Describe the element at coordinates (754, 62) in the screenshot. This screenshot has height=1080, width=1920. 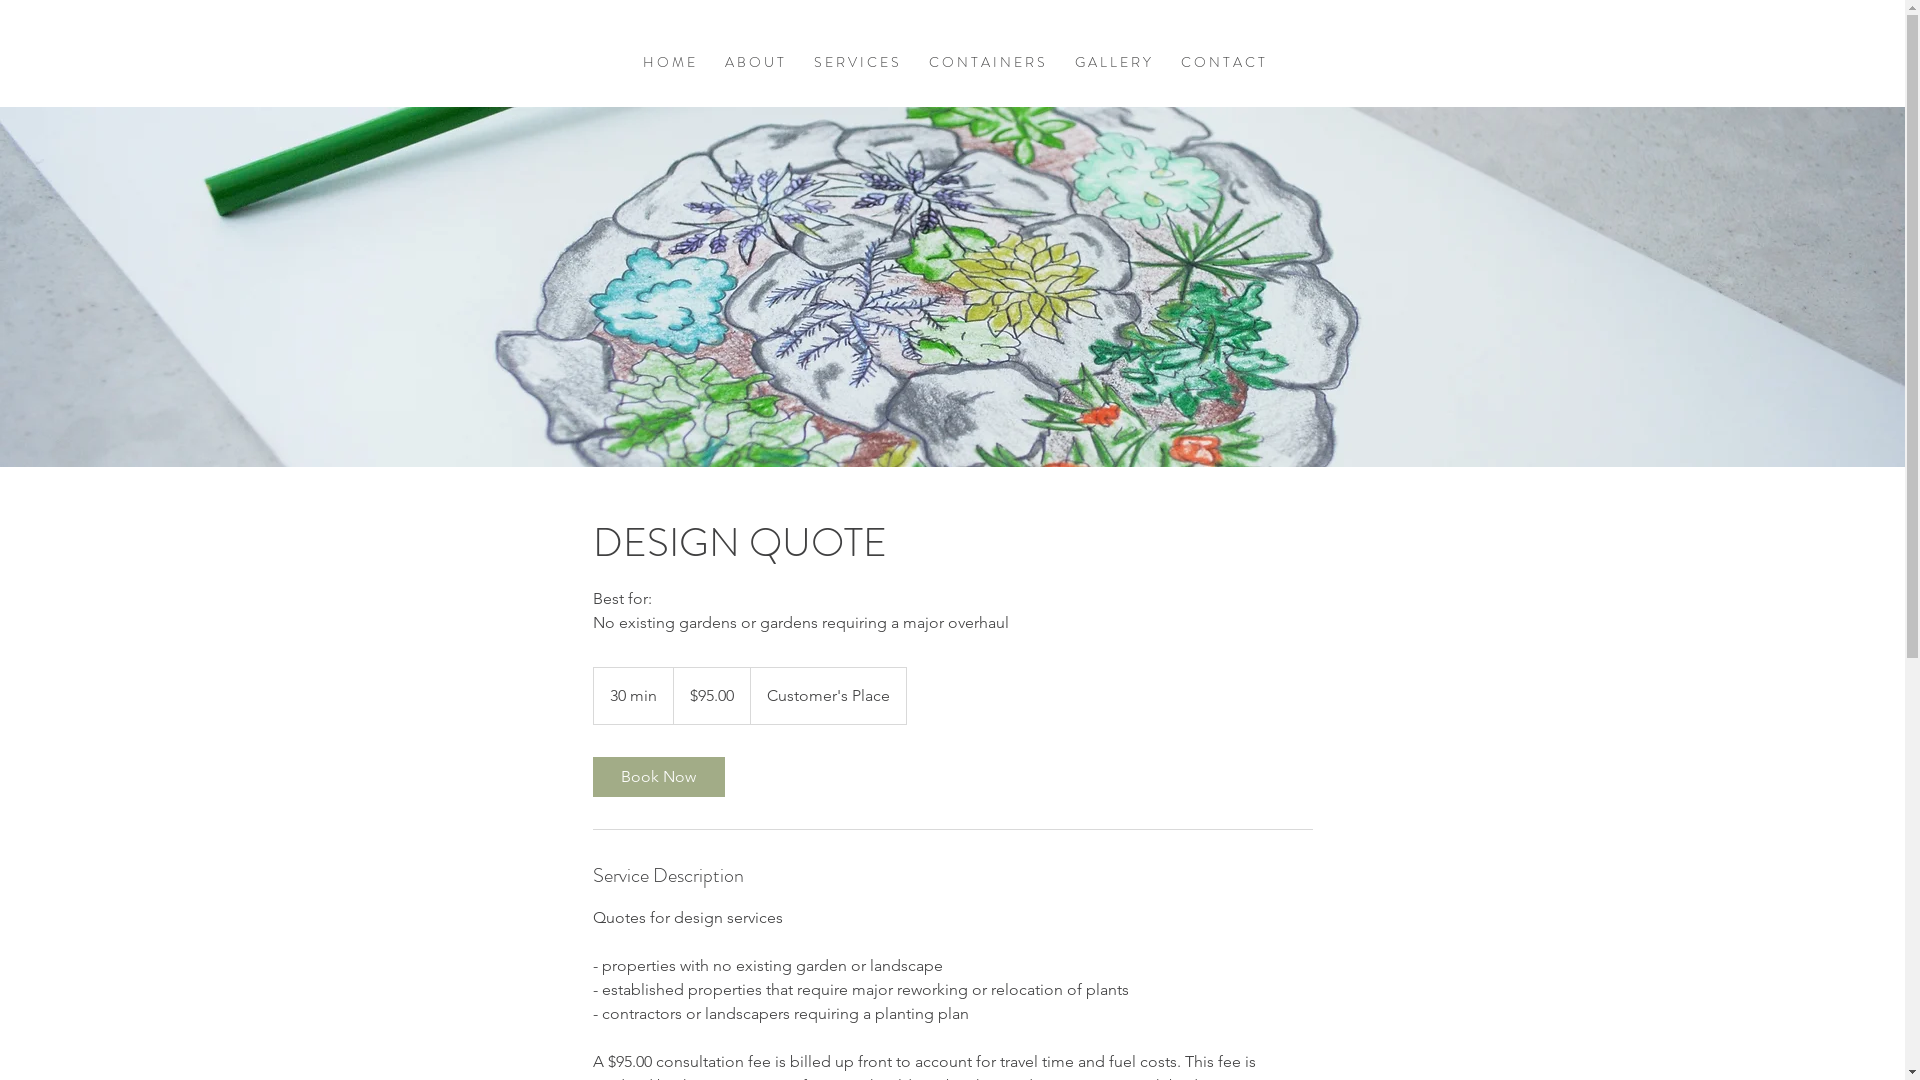
I see `A B O U T` at that location.